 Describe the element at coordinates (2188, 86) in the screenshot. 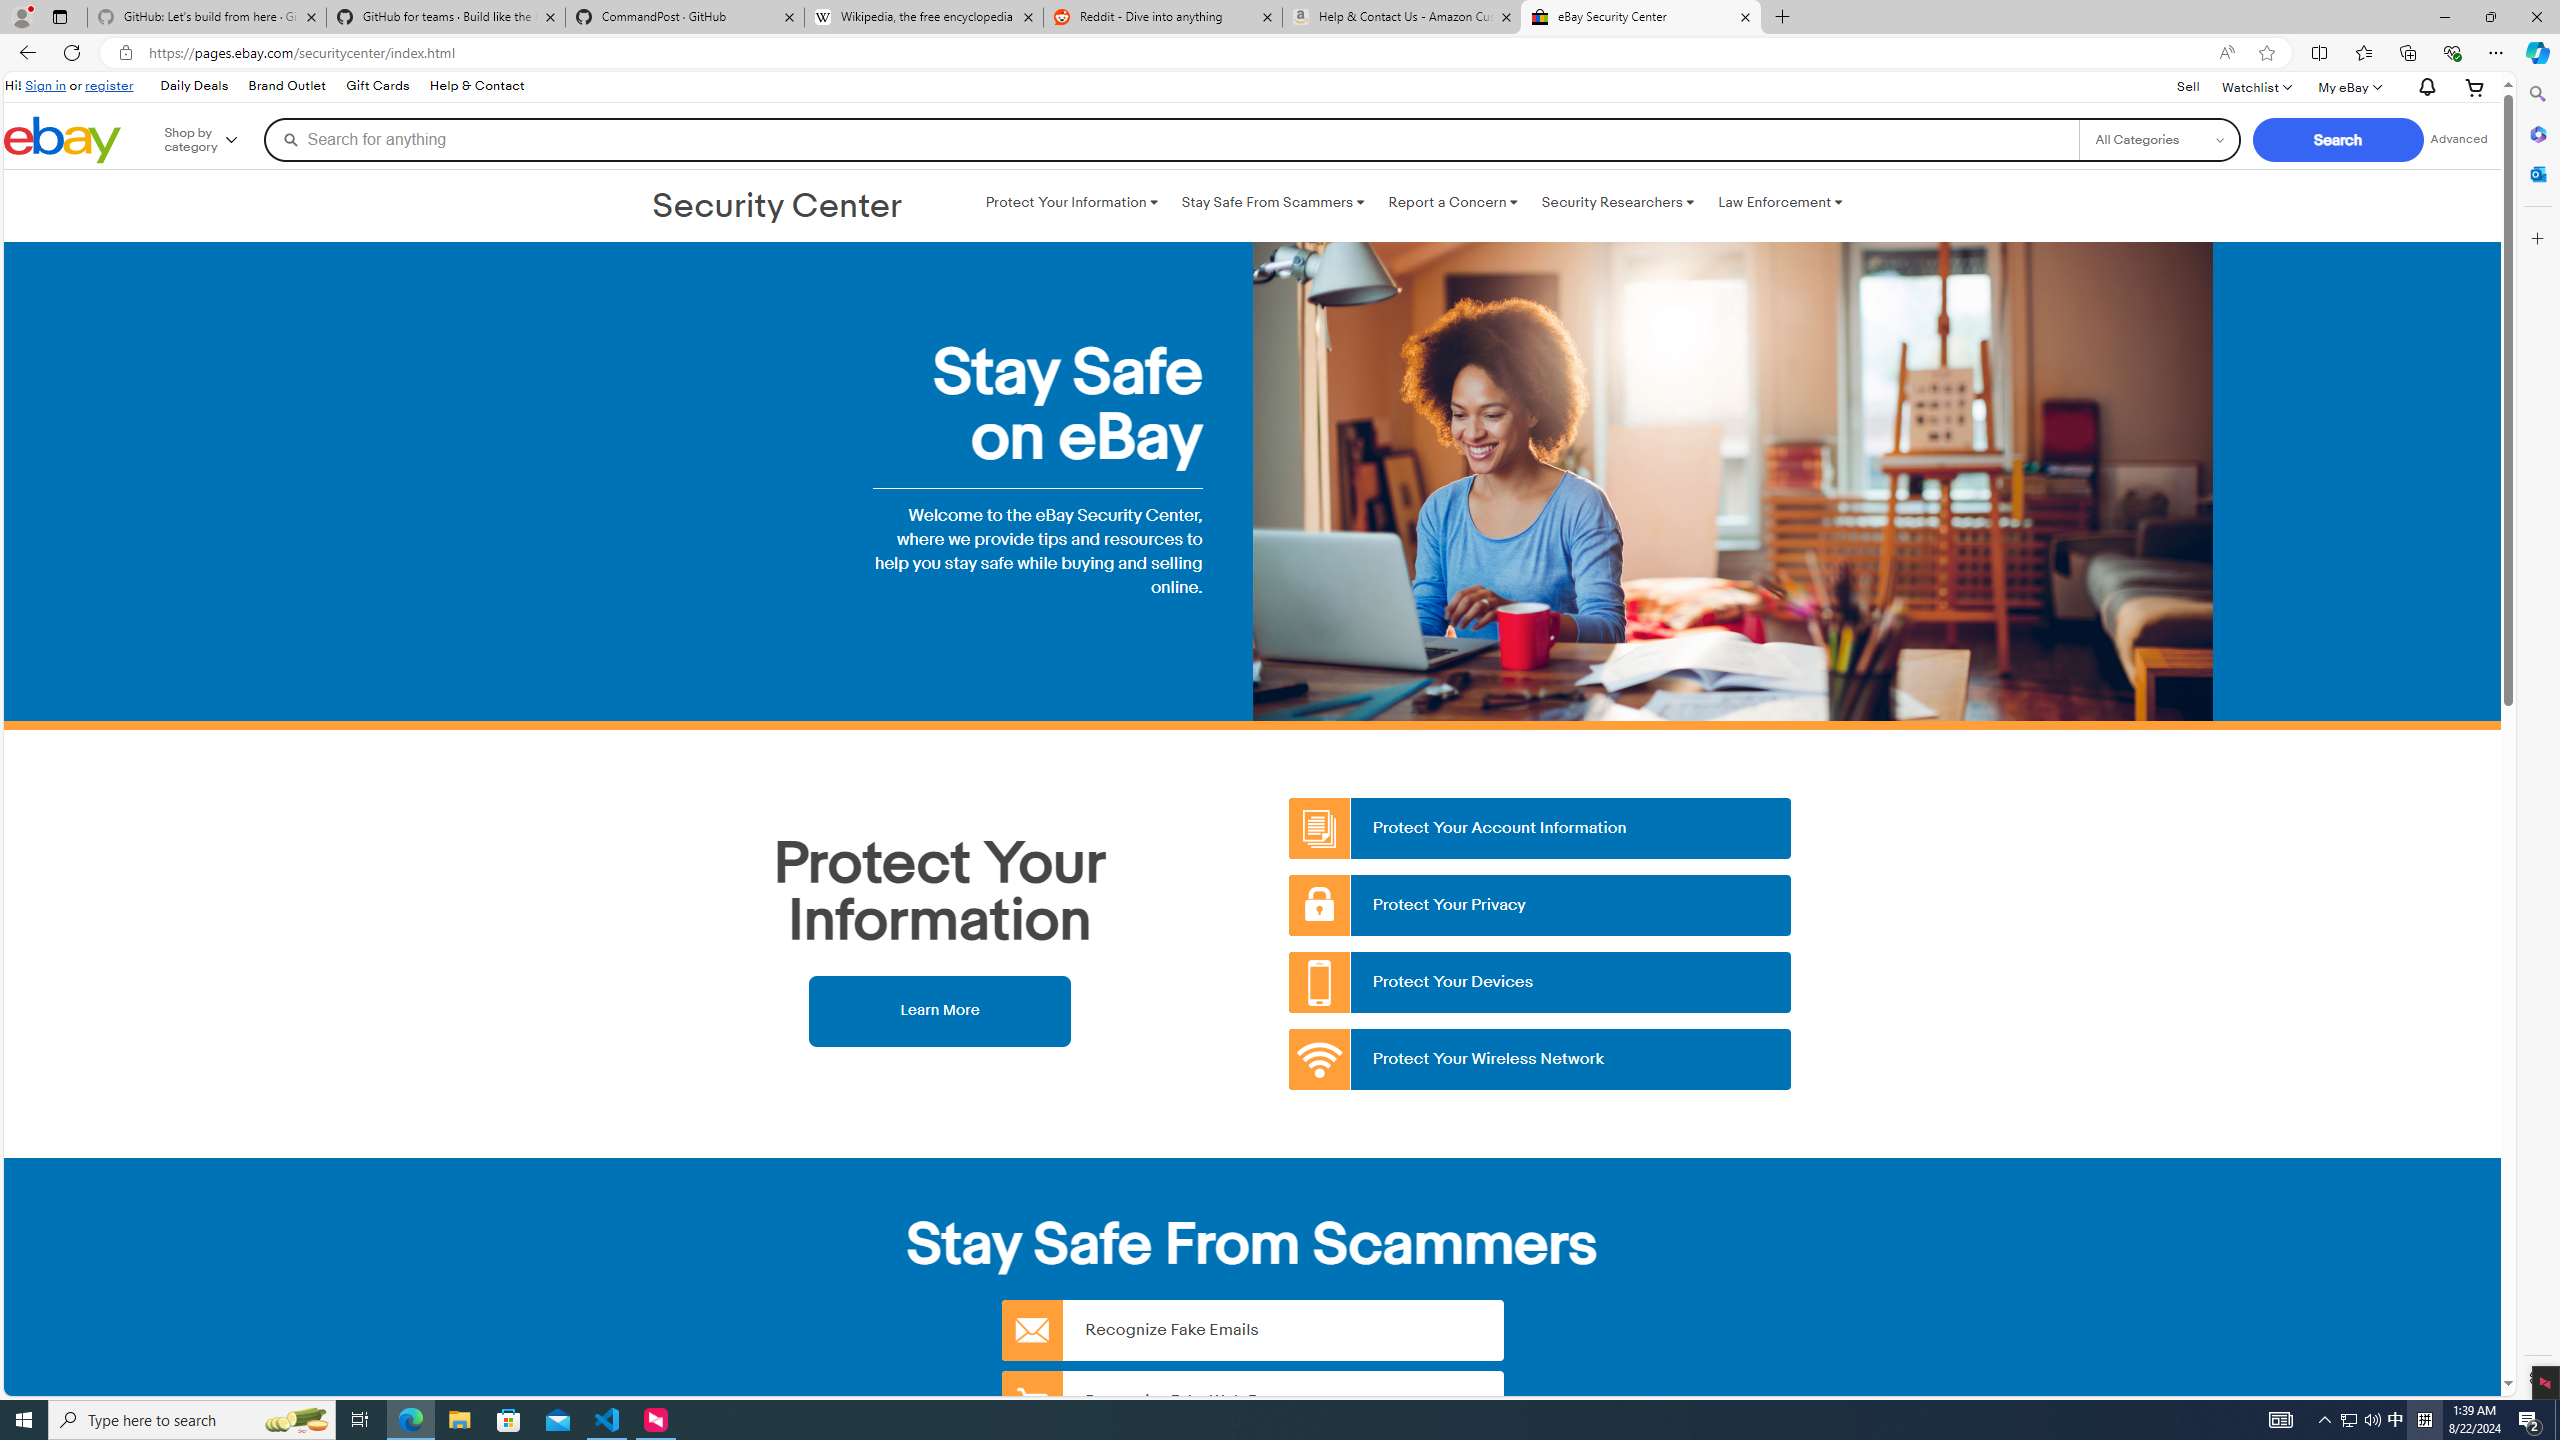

I see `Sell` at that location.